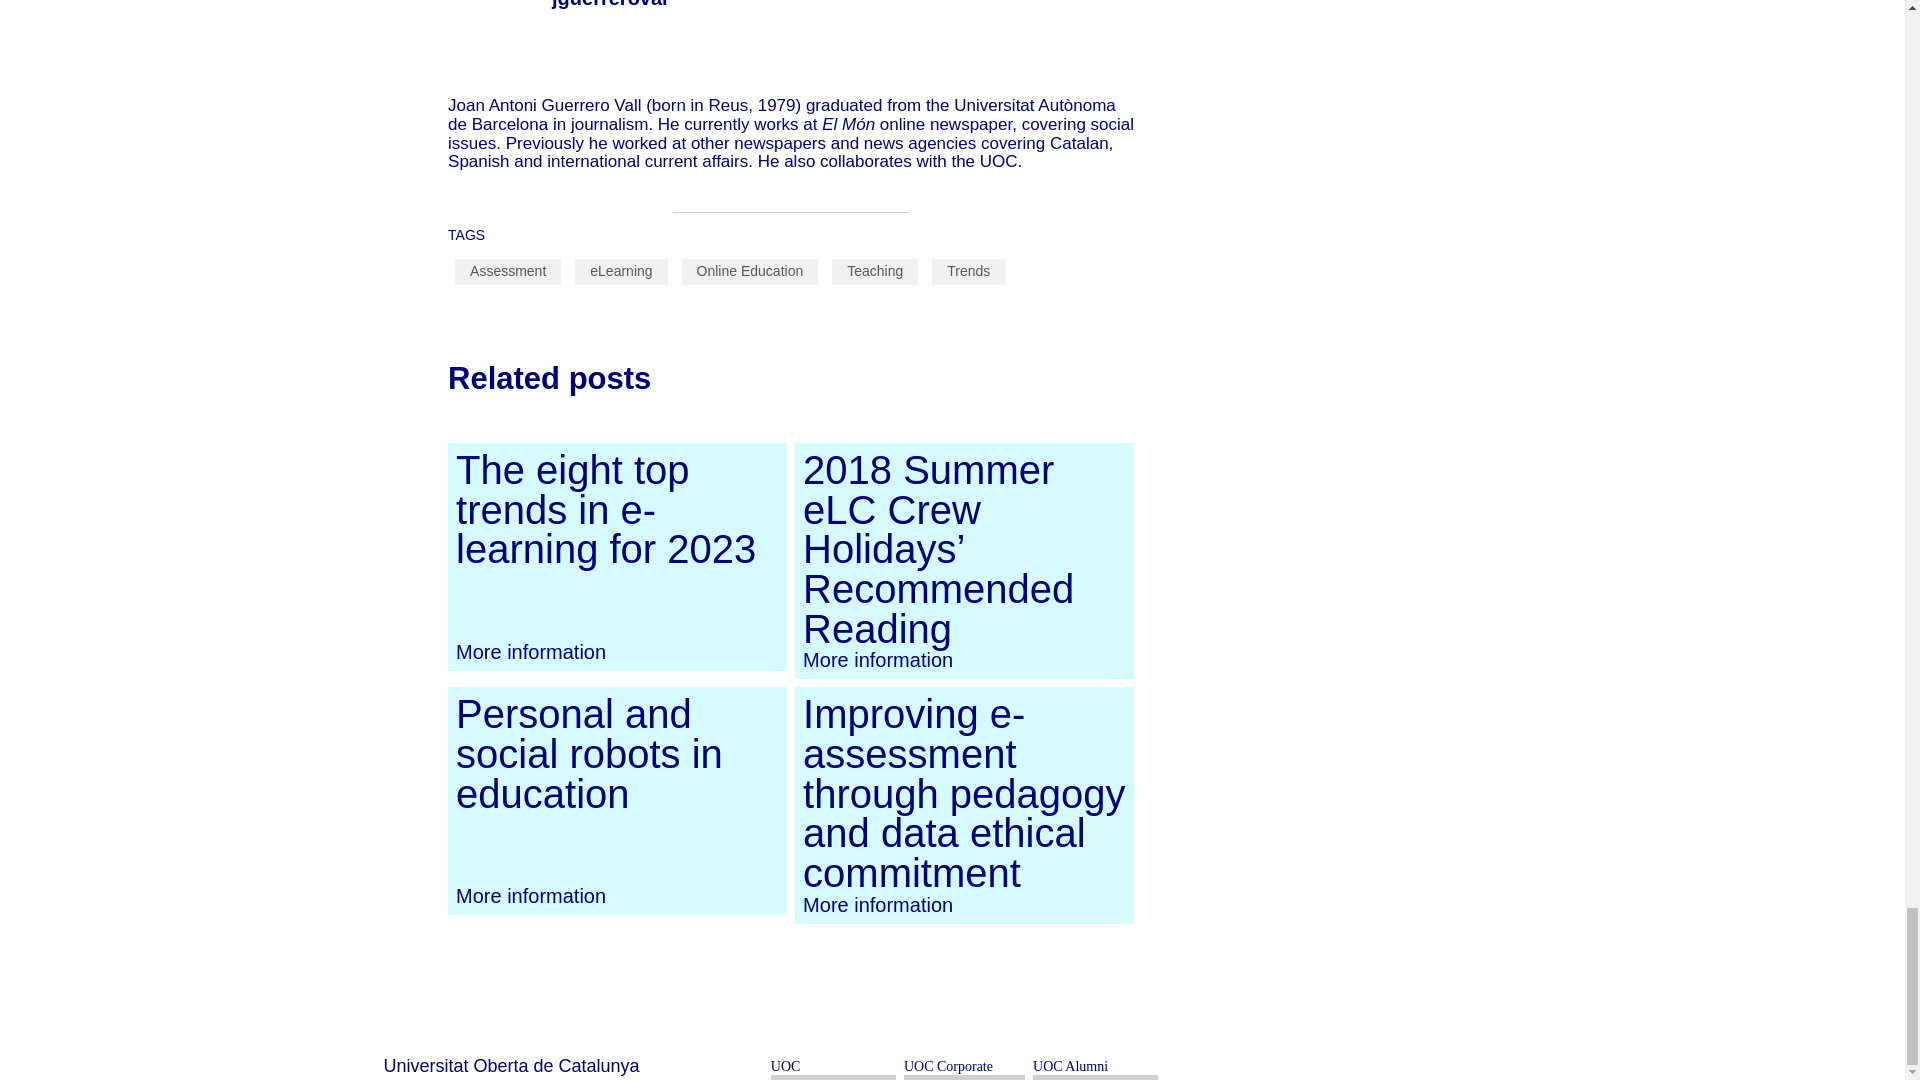 This screenshot has width=1920, height=1080. I want to click on Trends Tag, so click(968, 272).